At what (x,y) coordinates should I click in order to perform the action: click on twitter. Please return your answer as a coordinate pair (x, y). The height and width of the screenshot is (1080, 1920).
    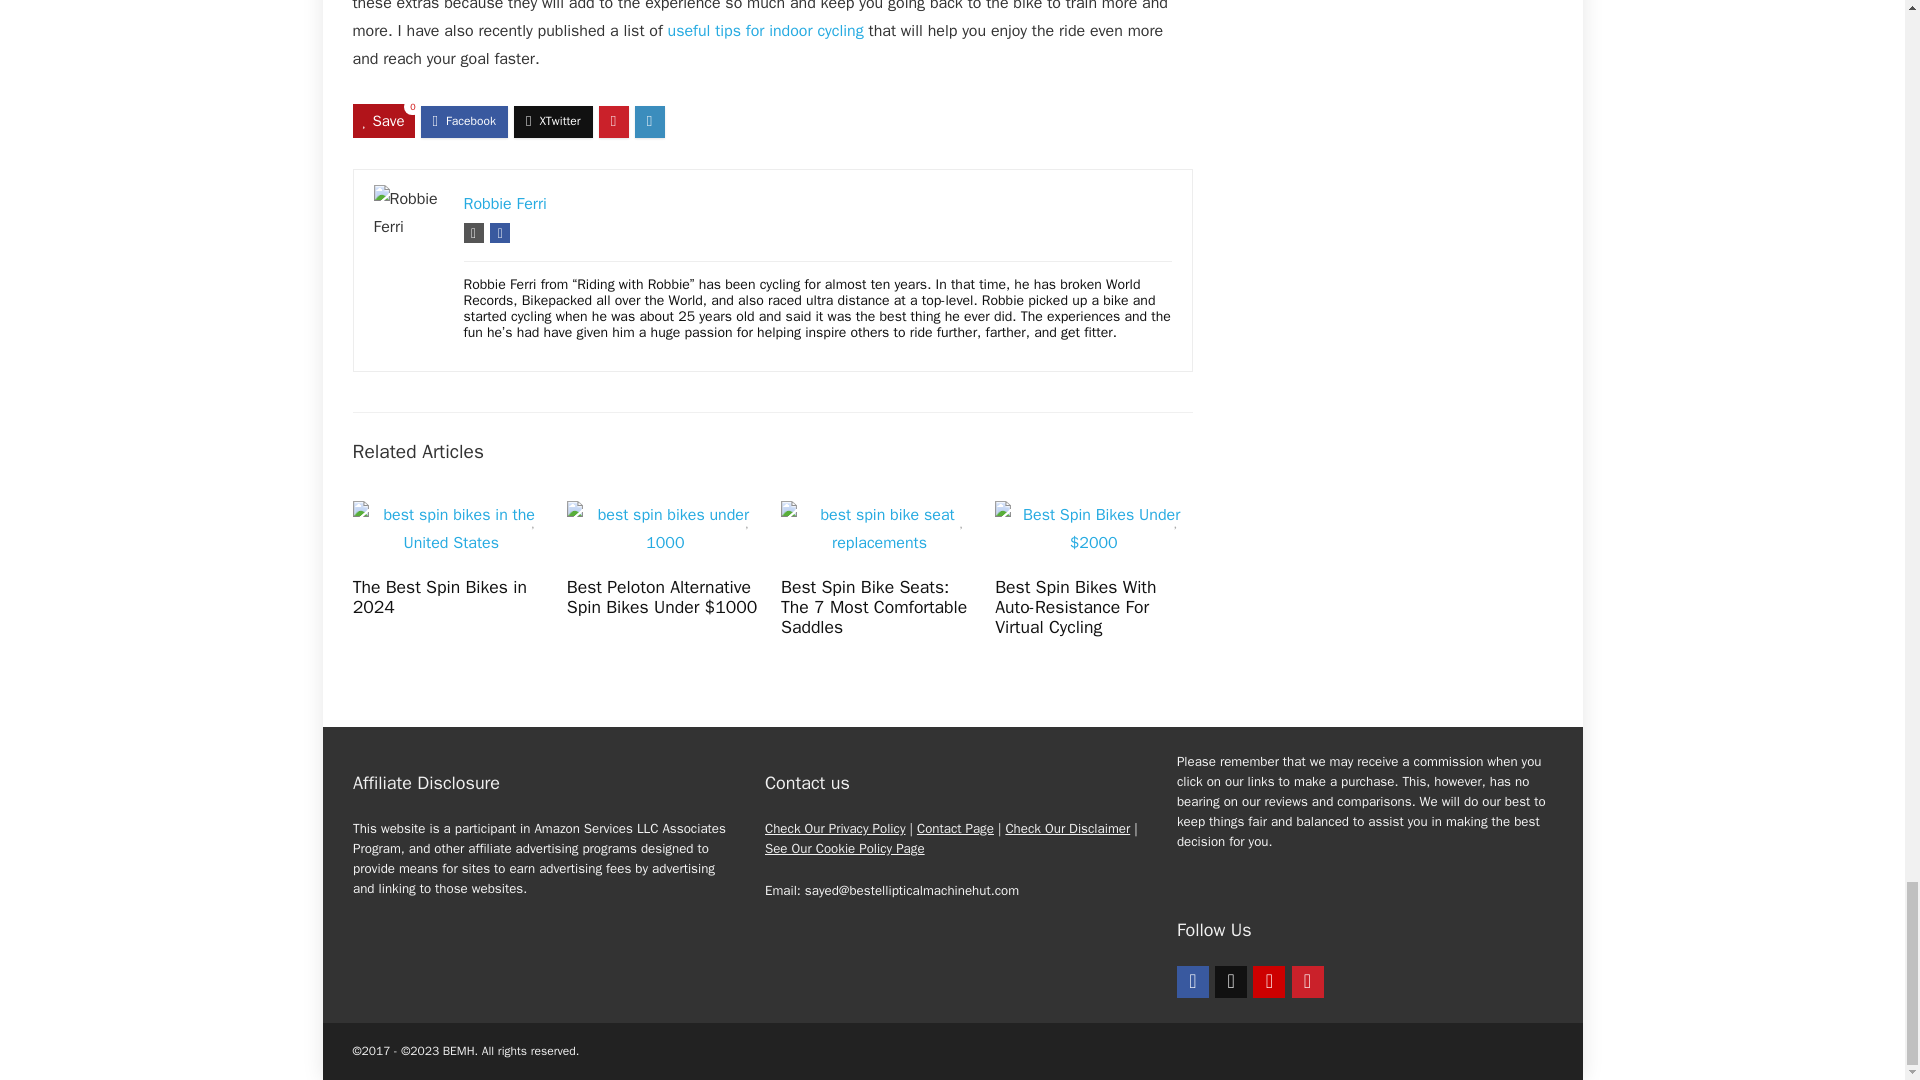
    Looking at the image, I should click on (1230, 981).